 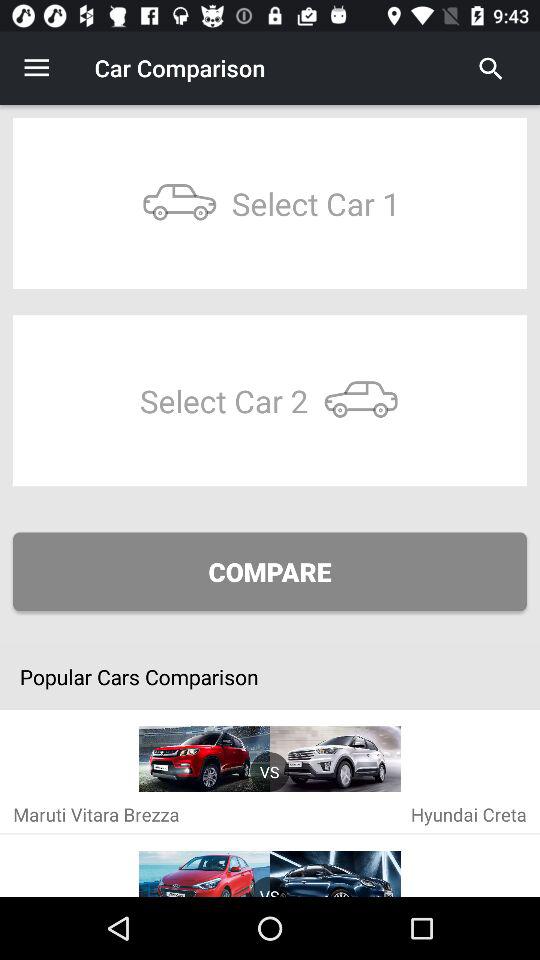 I want to click on search for car, so click(x=491, y=68).